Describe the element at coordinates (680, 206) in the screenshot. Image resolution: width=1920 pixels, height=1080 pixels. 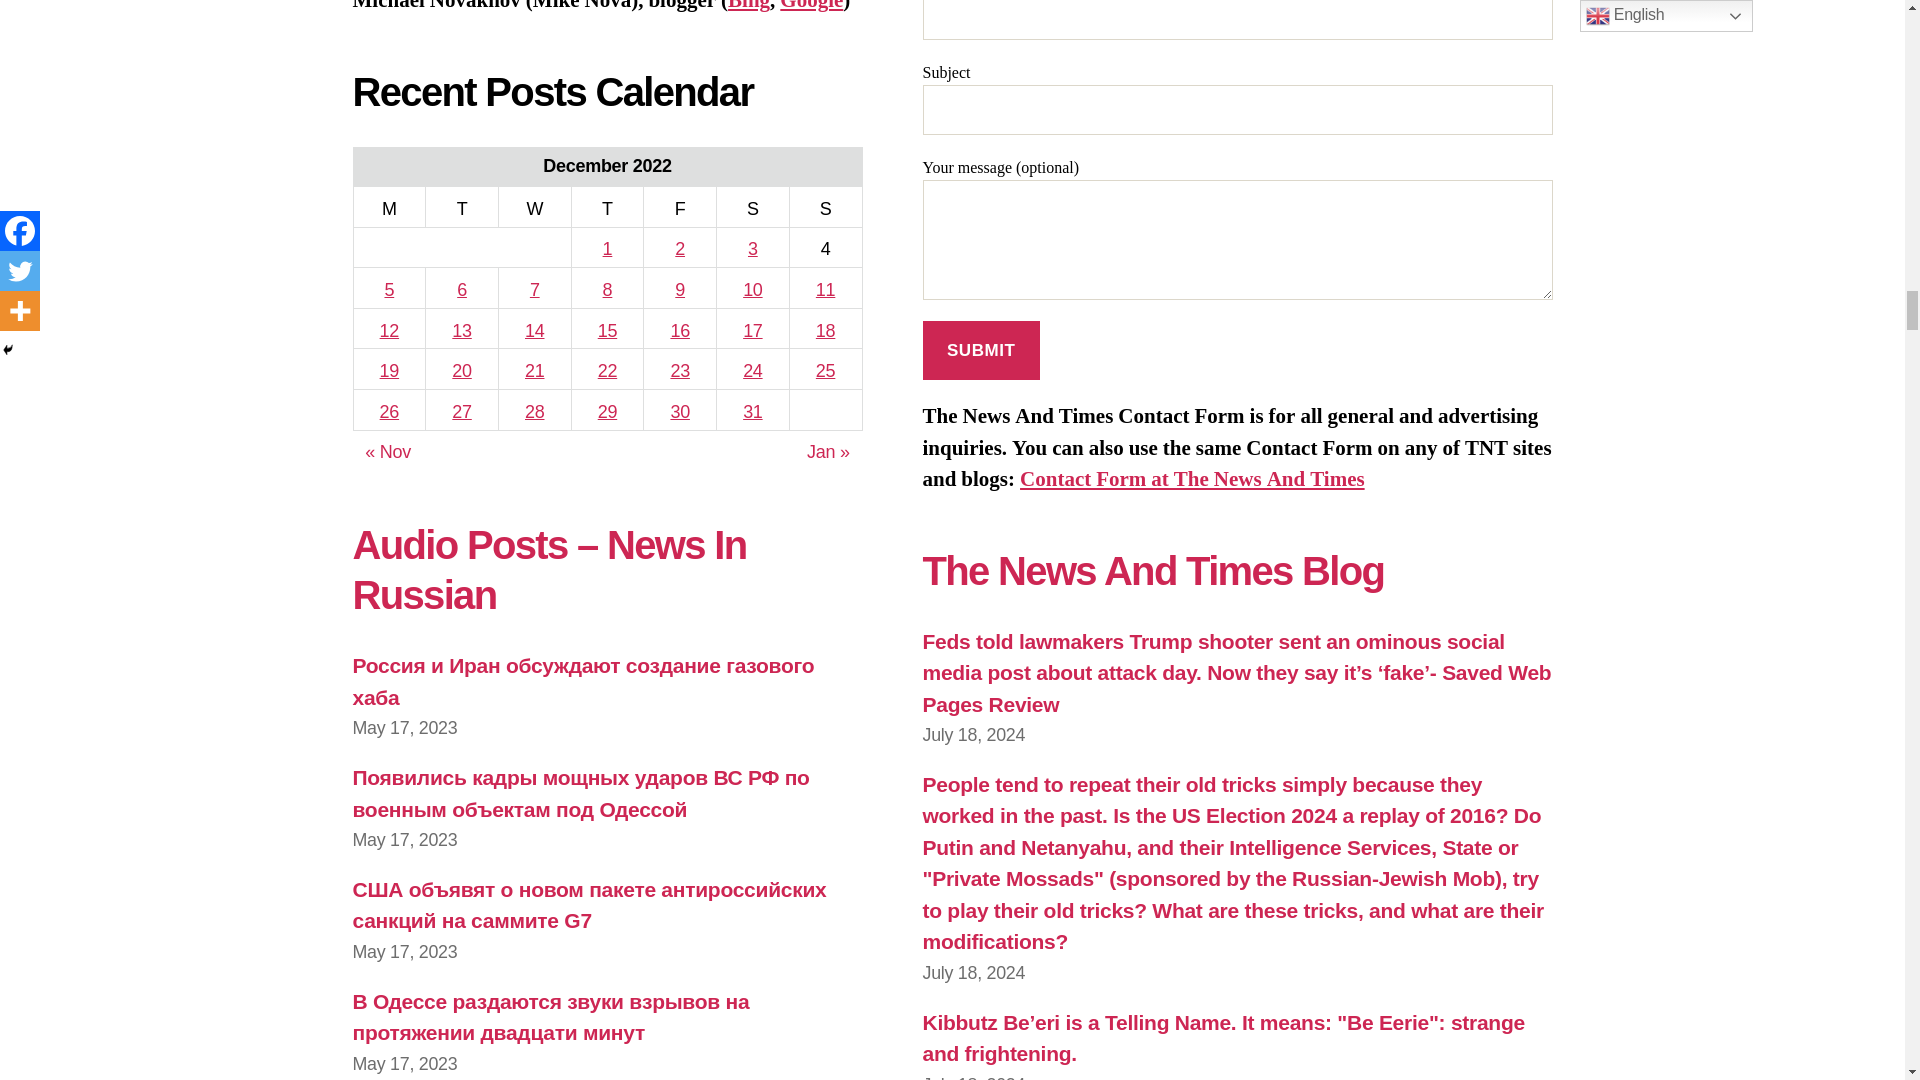
I see `Friday` at that location.